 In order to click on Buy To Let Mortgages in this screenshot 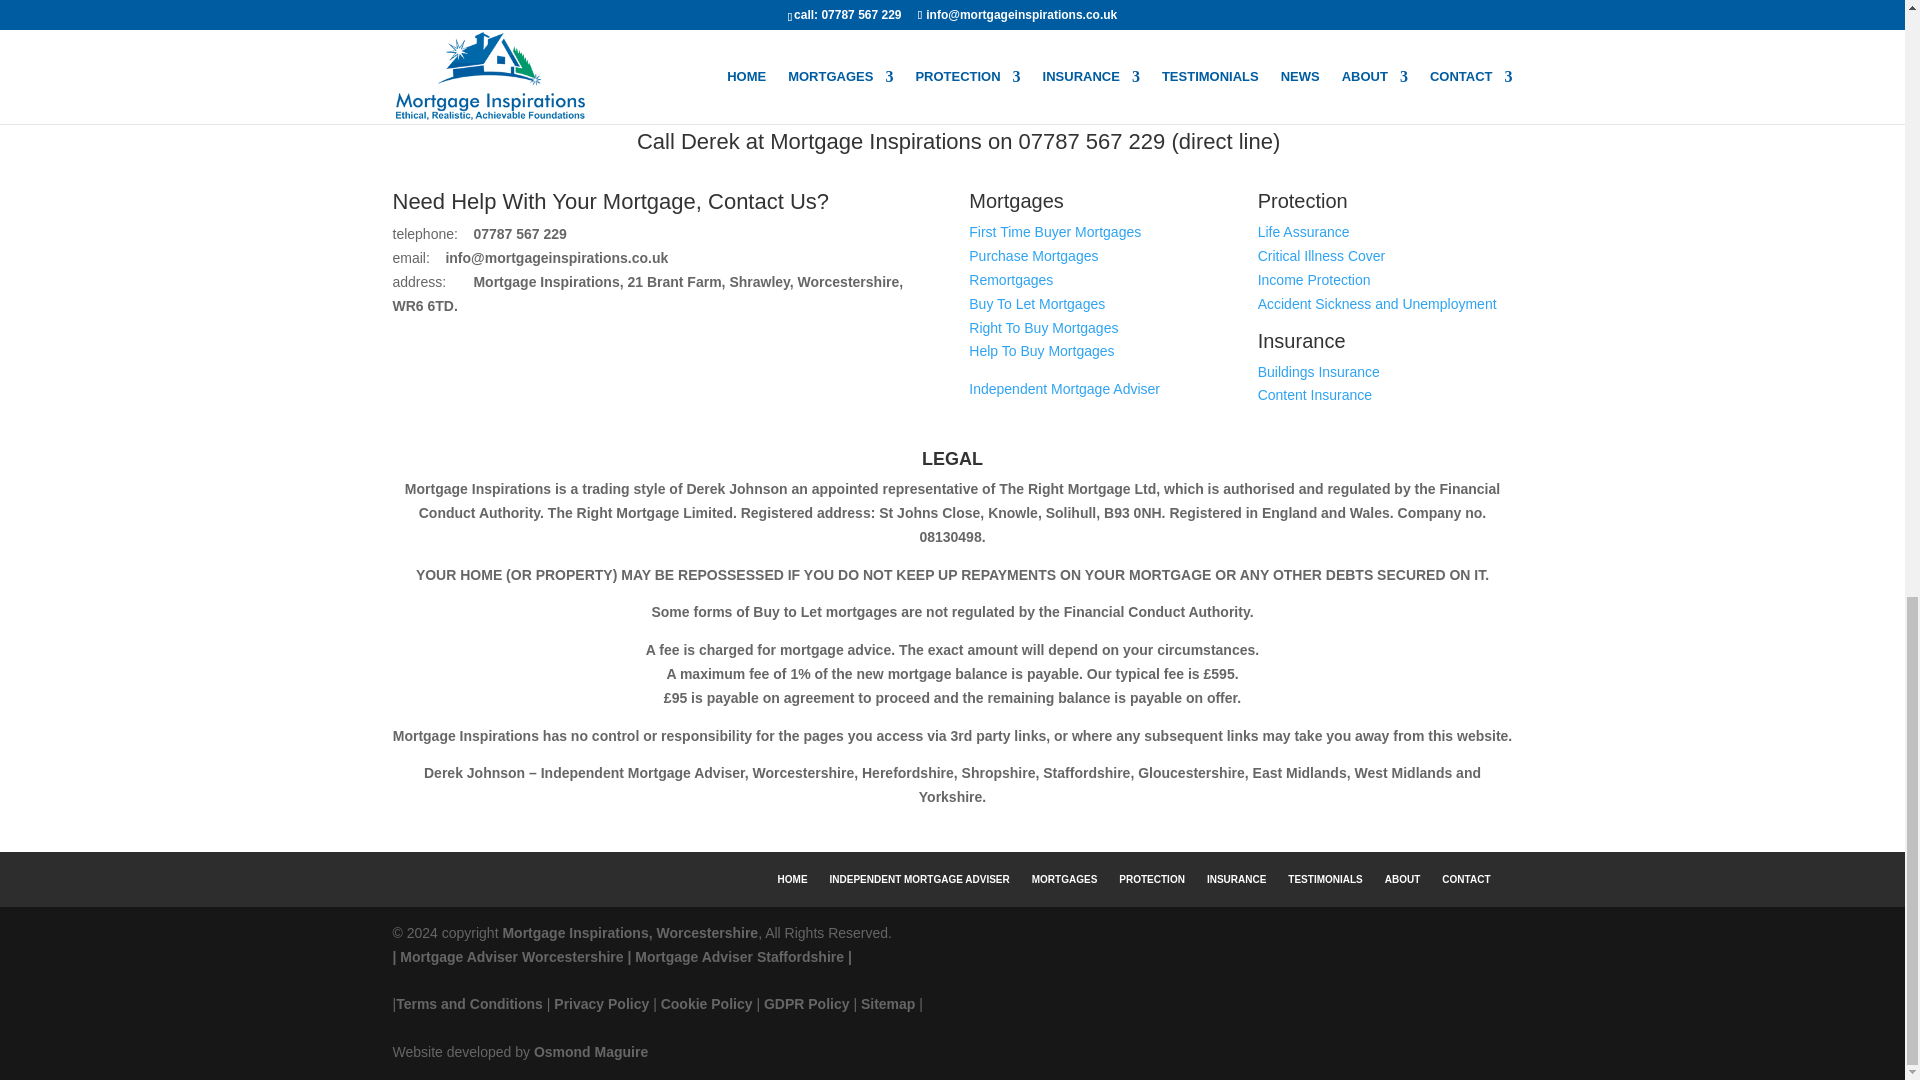, I will do `click(1037, 304)`.